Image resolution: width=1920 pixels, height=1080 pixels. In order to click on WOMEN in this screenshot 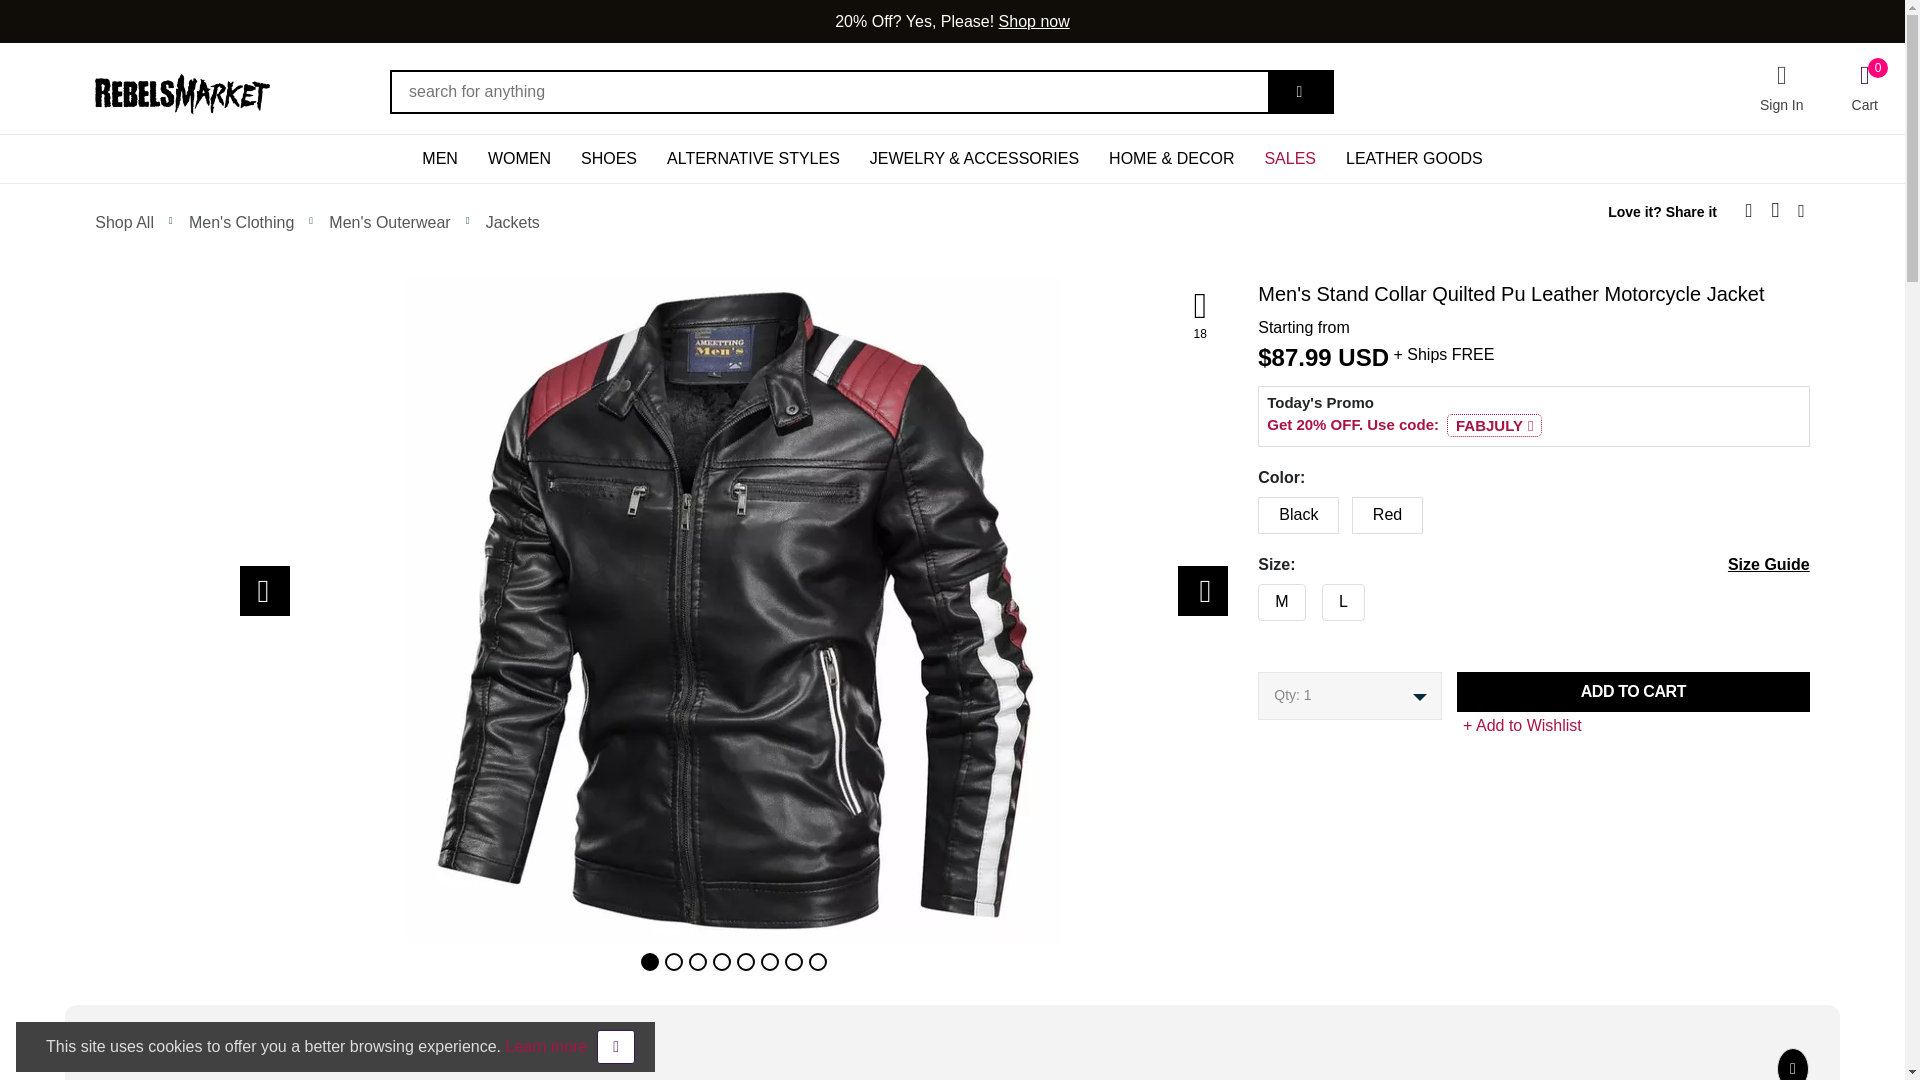, I will do `click(519, 158)`.